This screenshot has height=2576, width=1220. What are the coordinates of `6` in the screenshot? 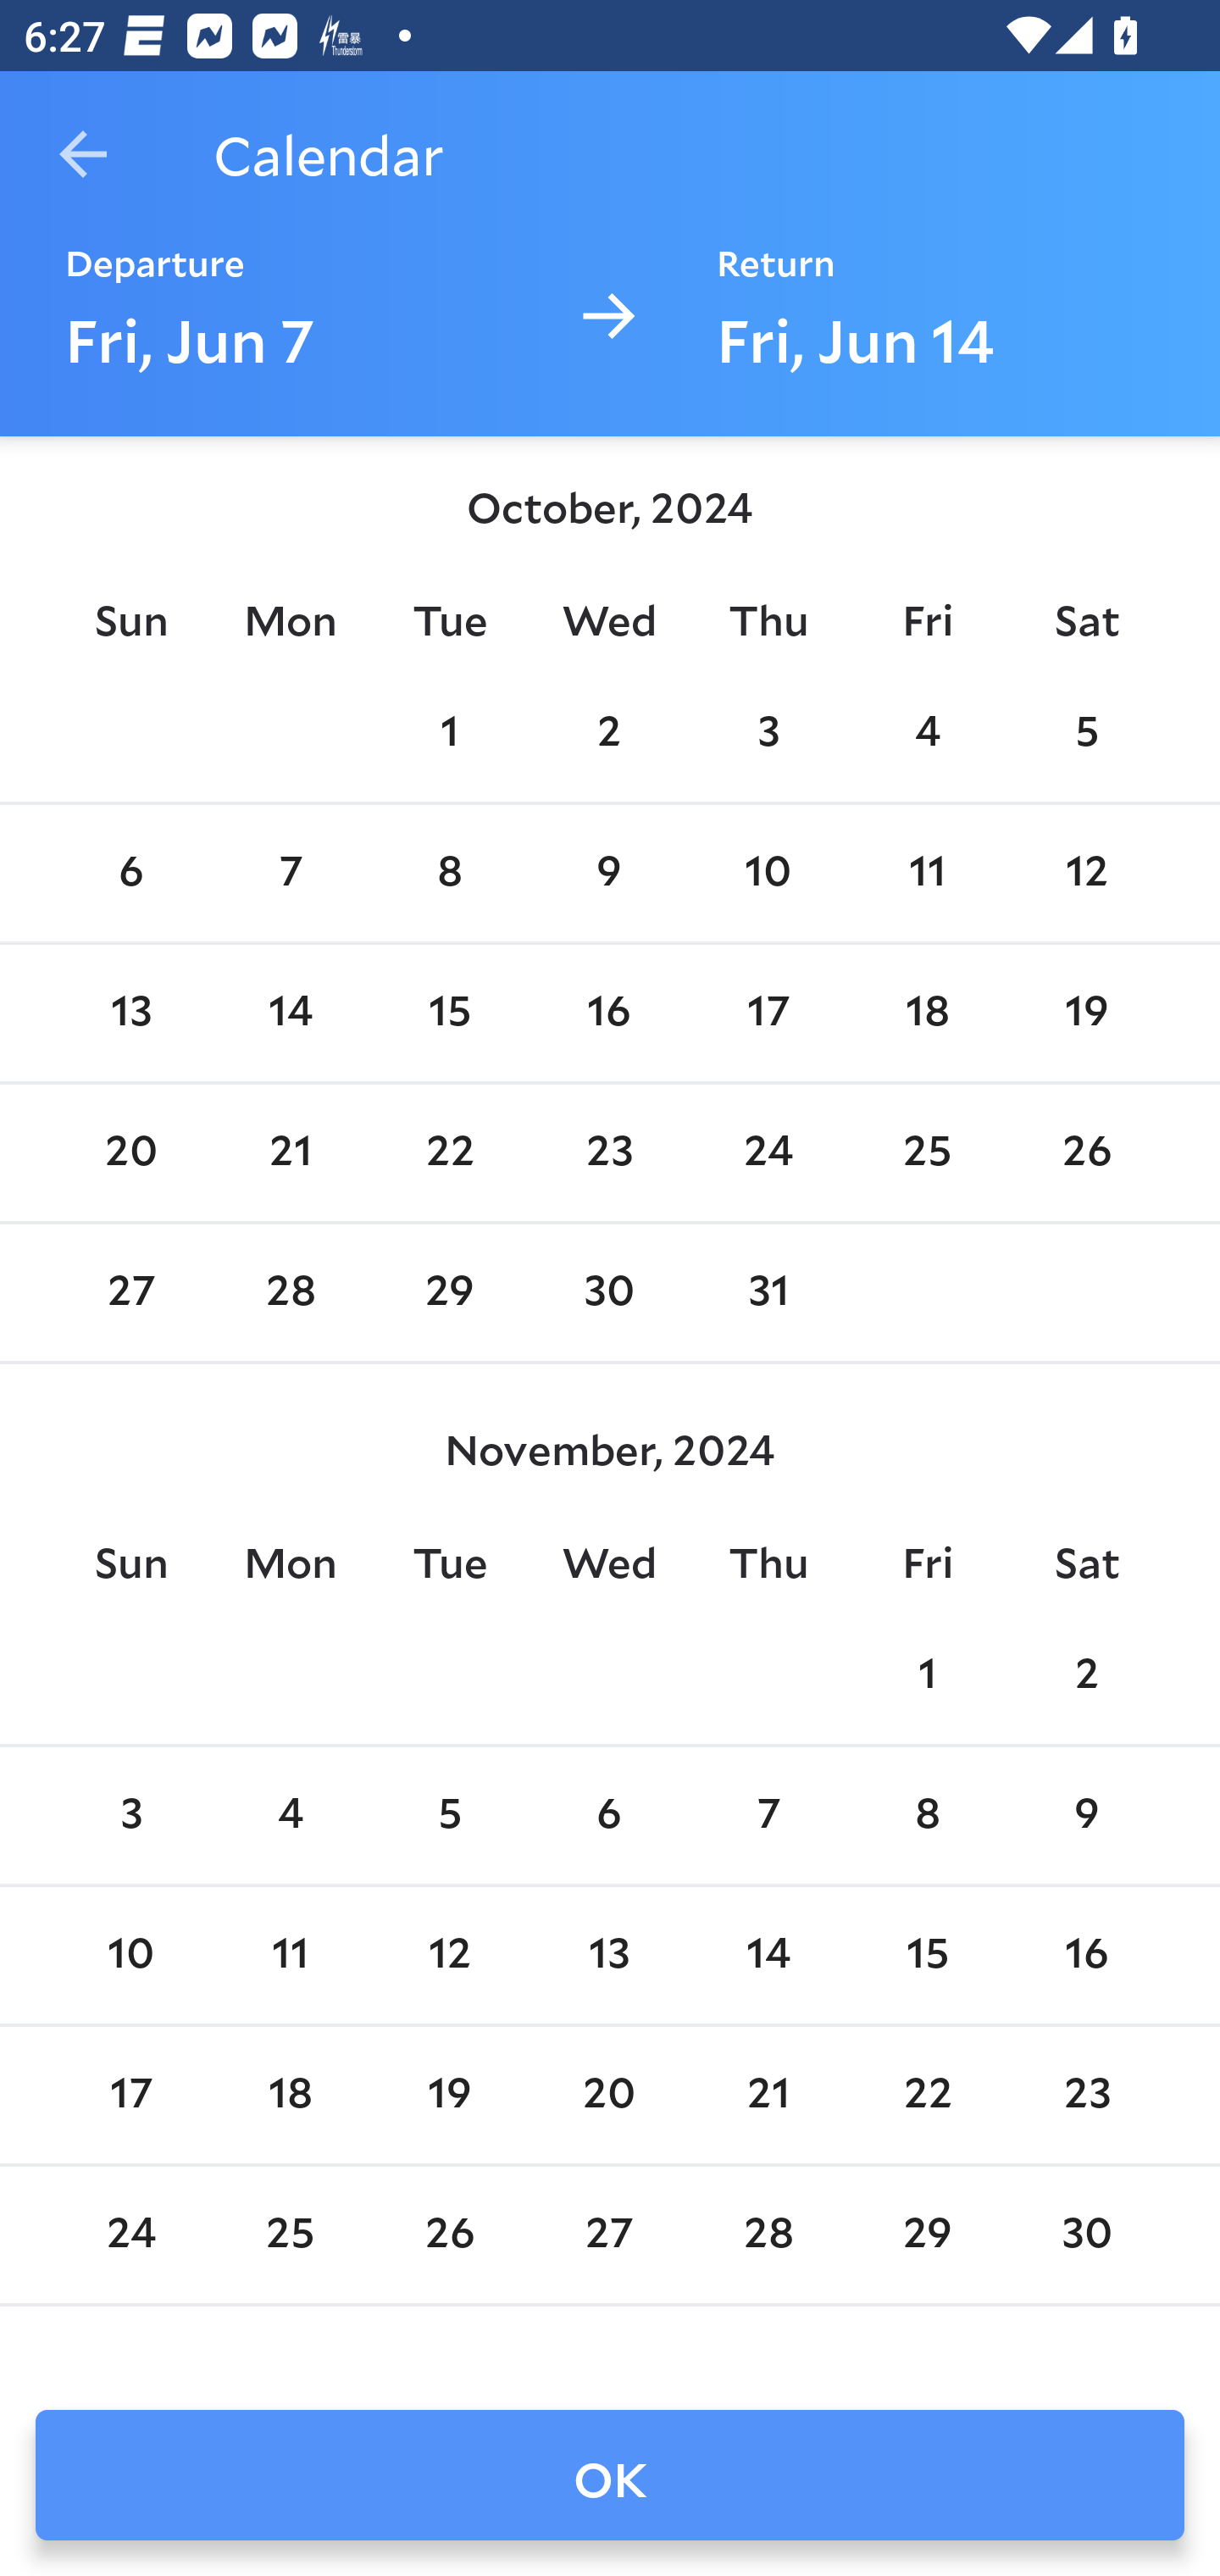 It's located at (130, 873).